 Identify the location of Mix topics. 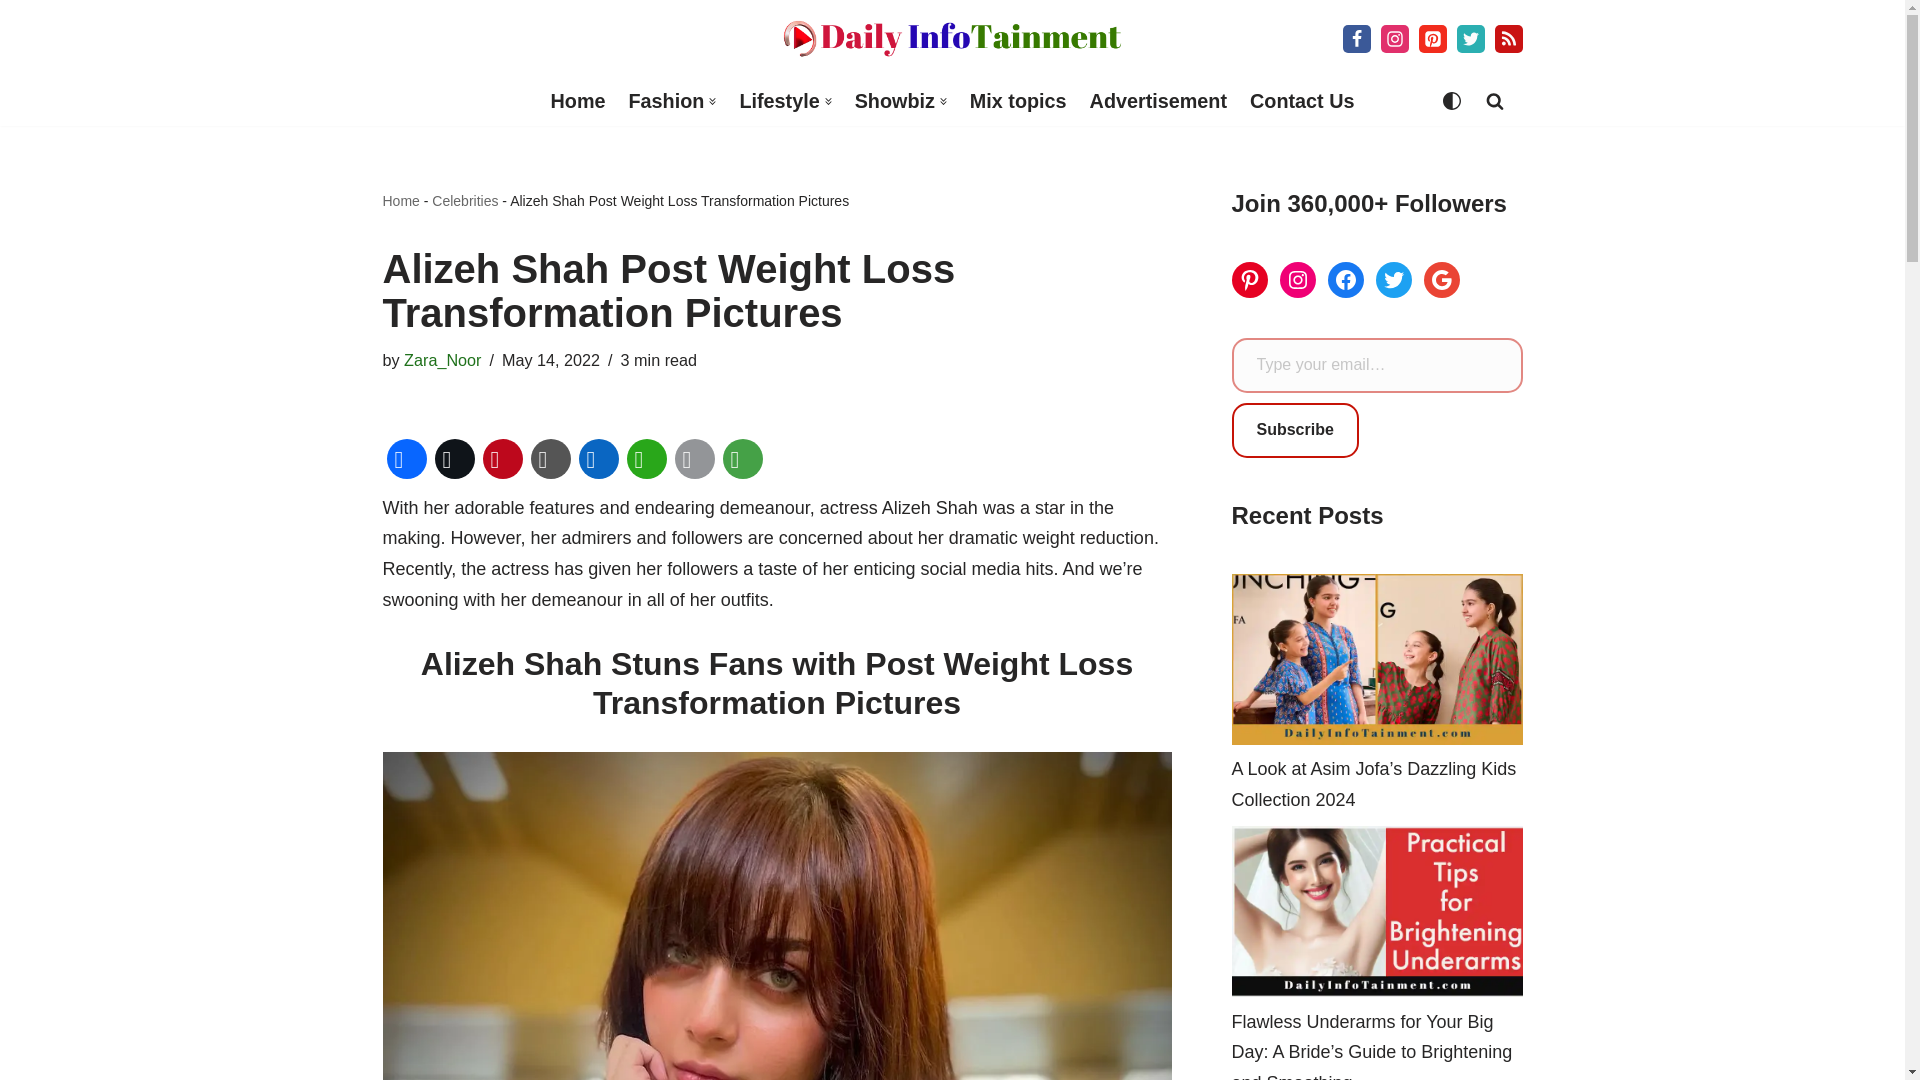
(1018, 101).